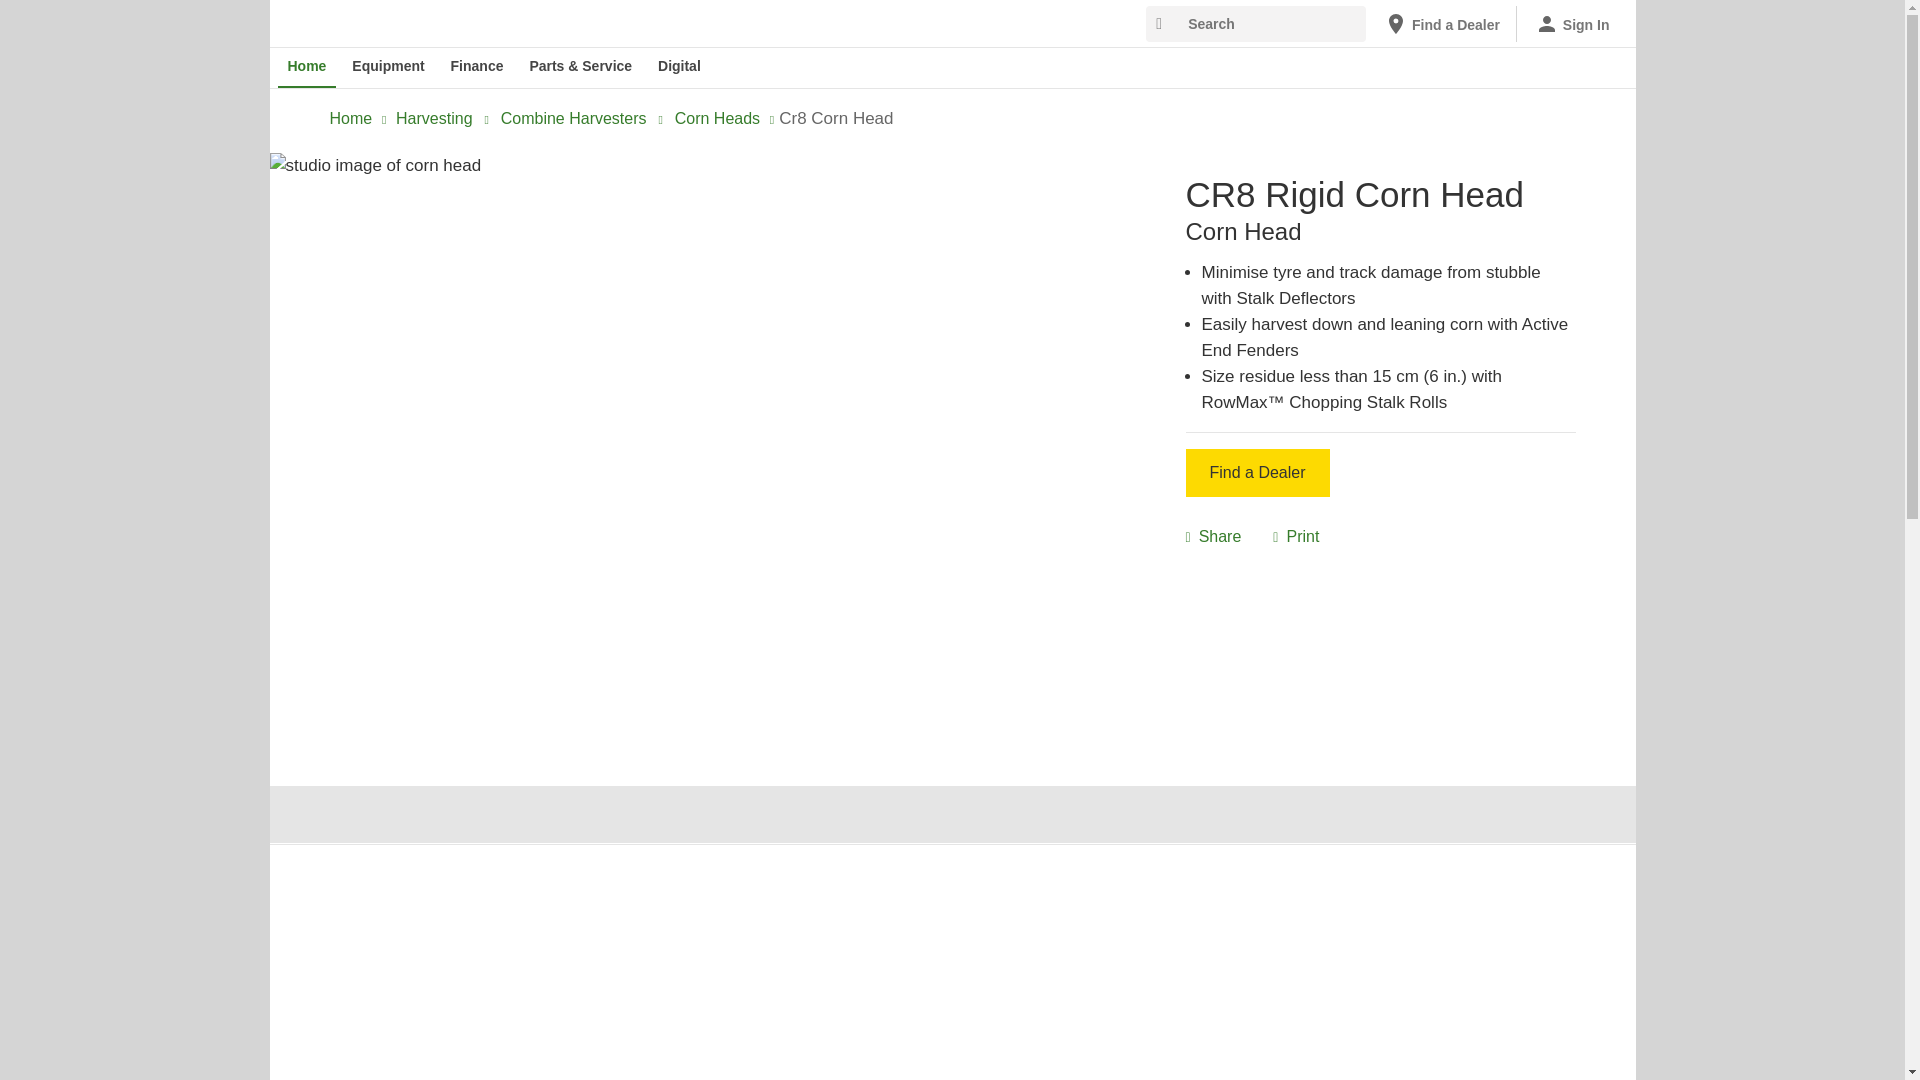 The width and height of the screenshot is (1920, 1080). What do you see at coordinates (679, 67) in the screenshot?
I see `Digital` at bounding box center [679, 67].